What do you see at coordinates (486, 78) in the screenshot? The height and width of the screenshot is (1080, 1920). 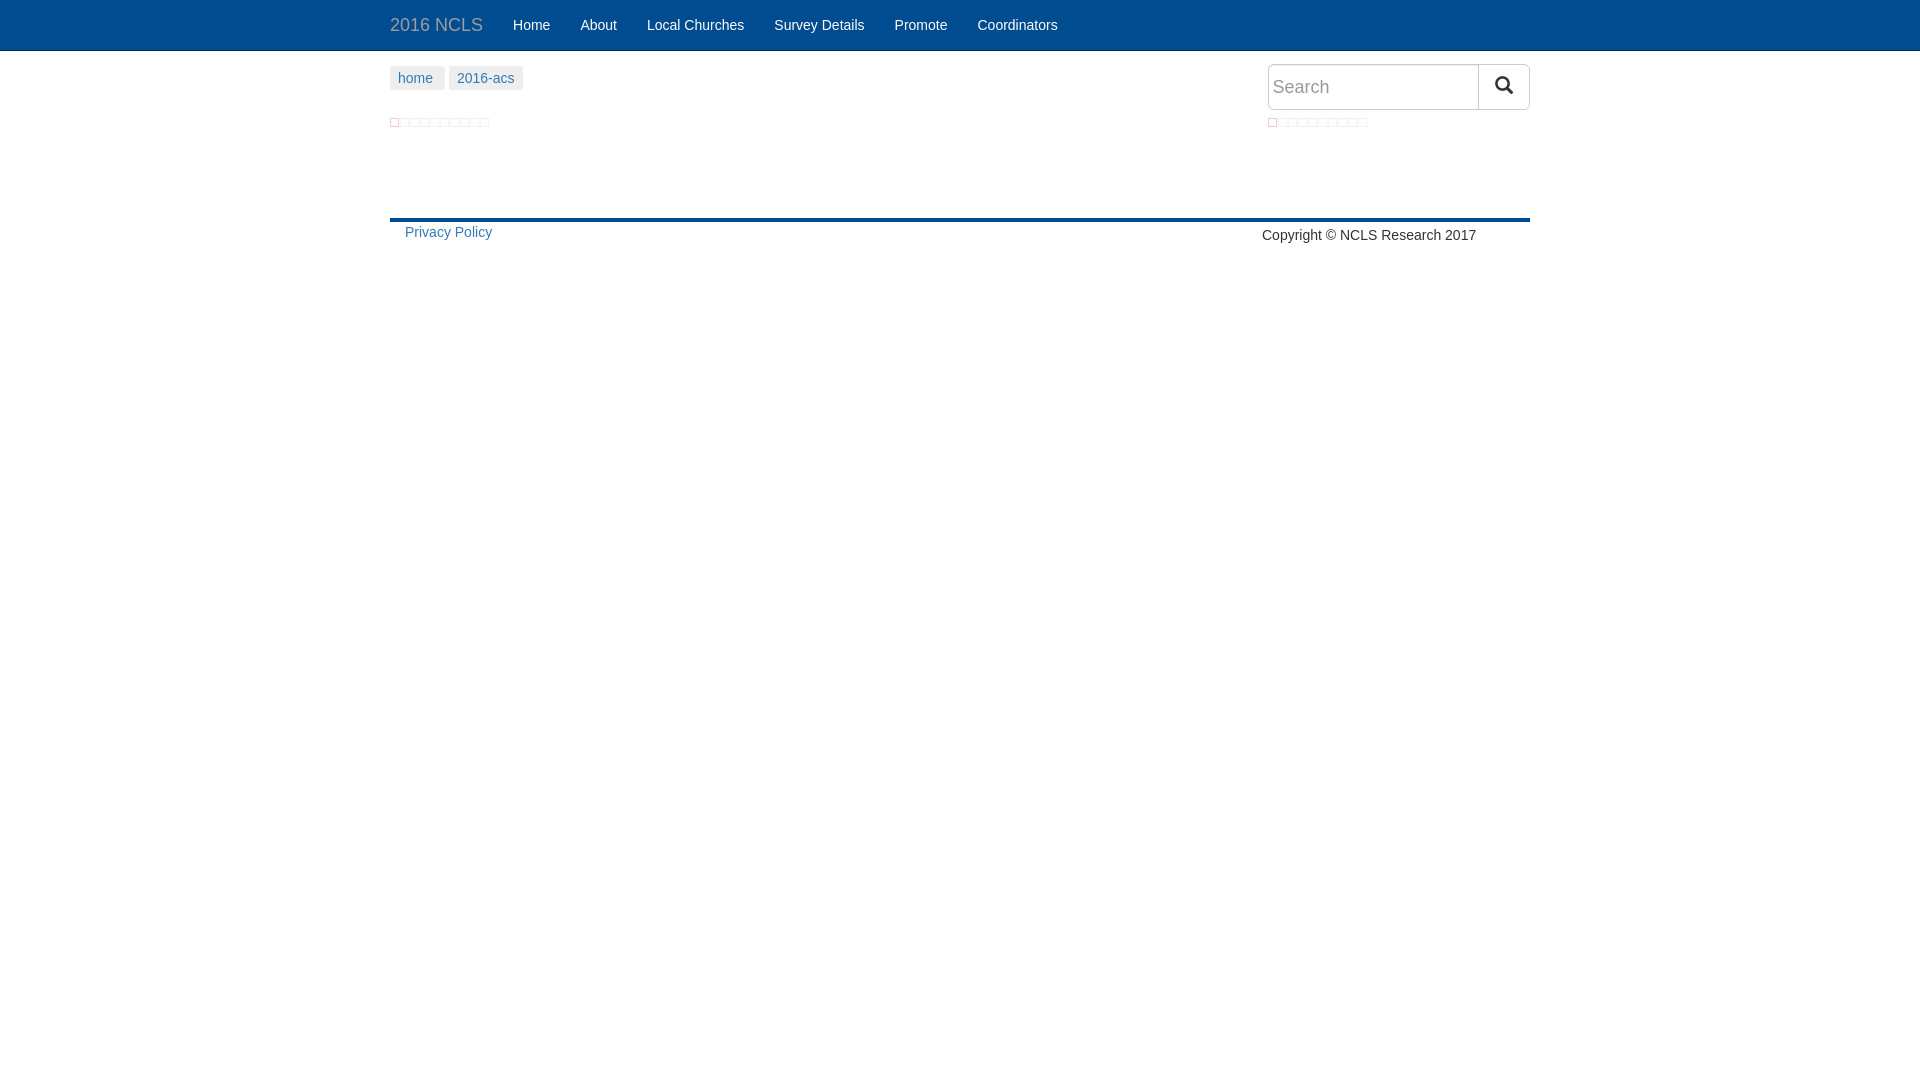 I see `2016-acs` at bounding box center [486, 78].